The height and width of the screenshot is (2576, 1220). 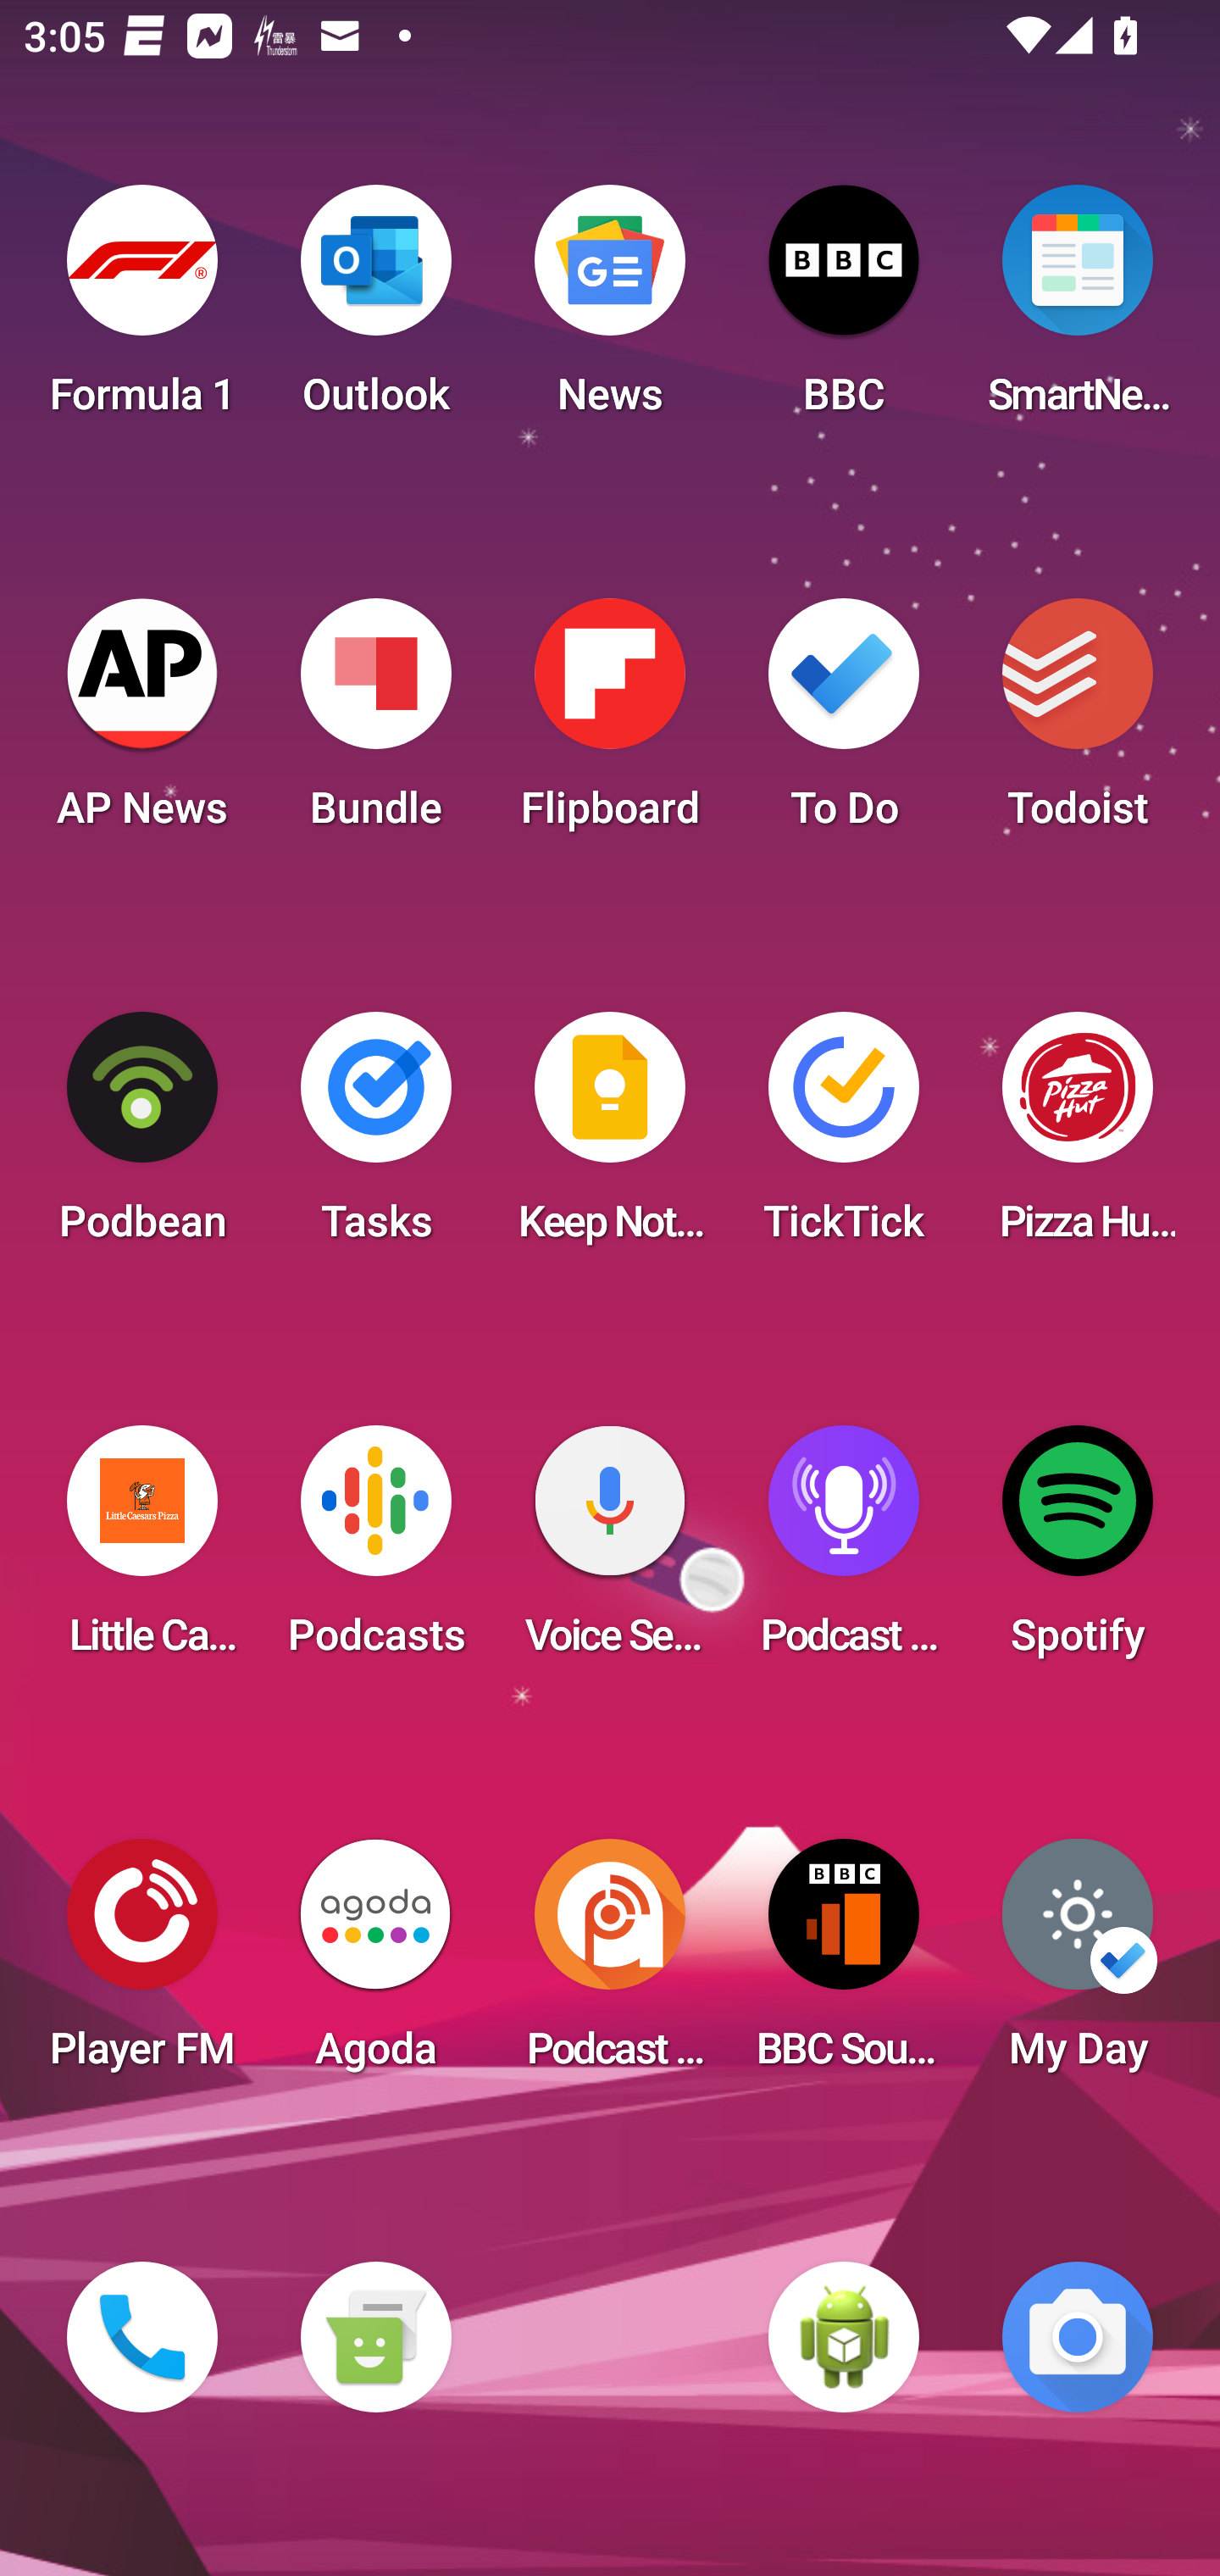 I want to click on BBC, so click(x=844, y=310).